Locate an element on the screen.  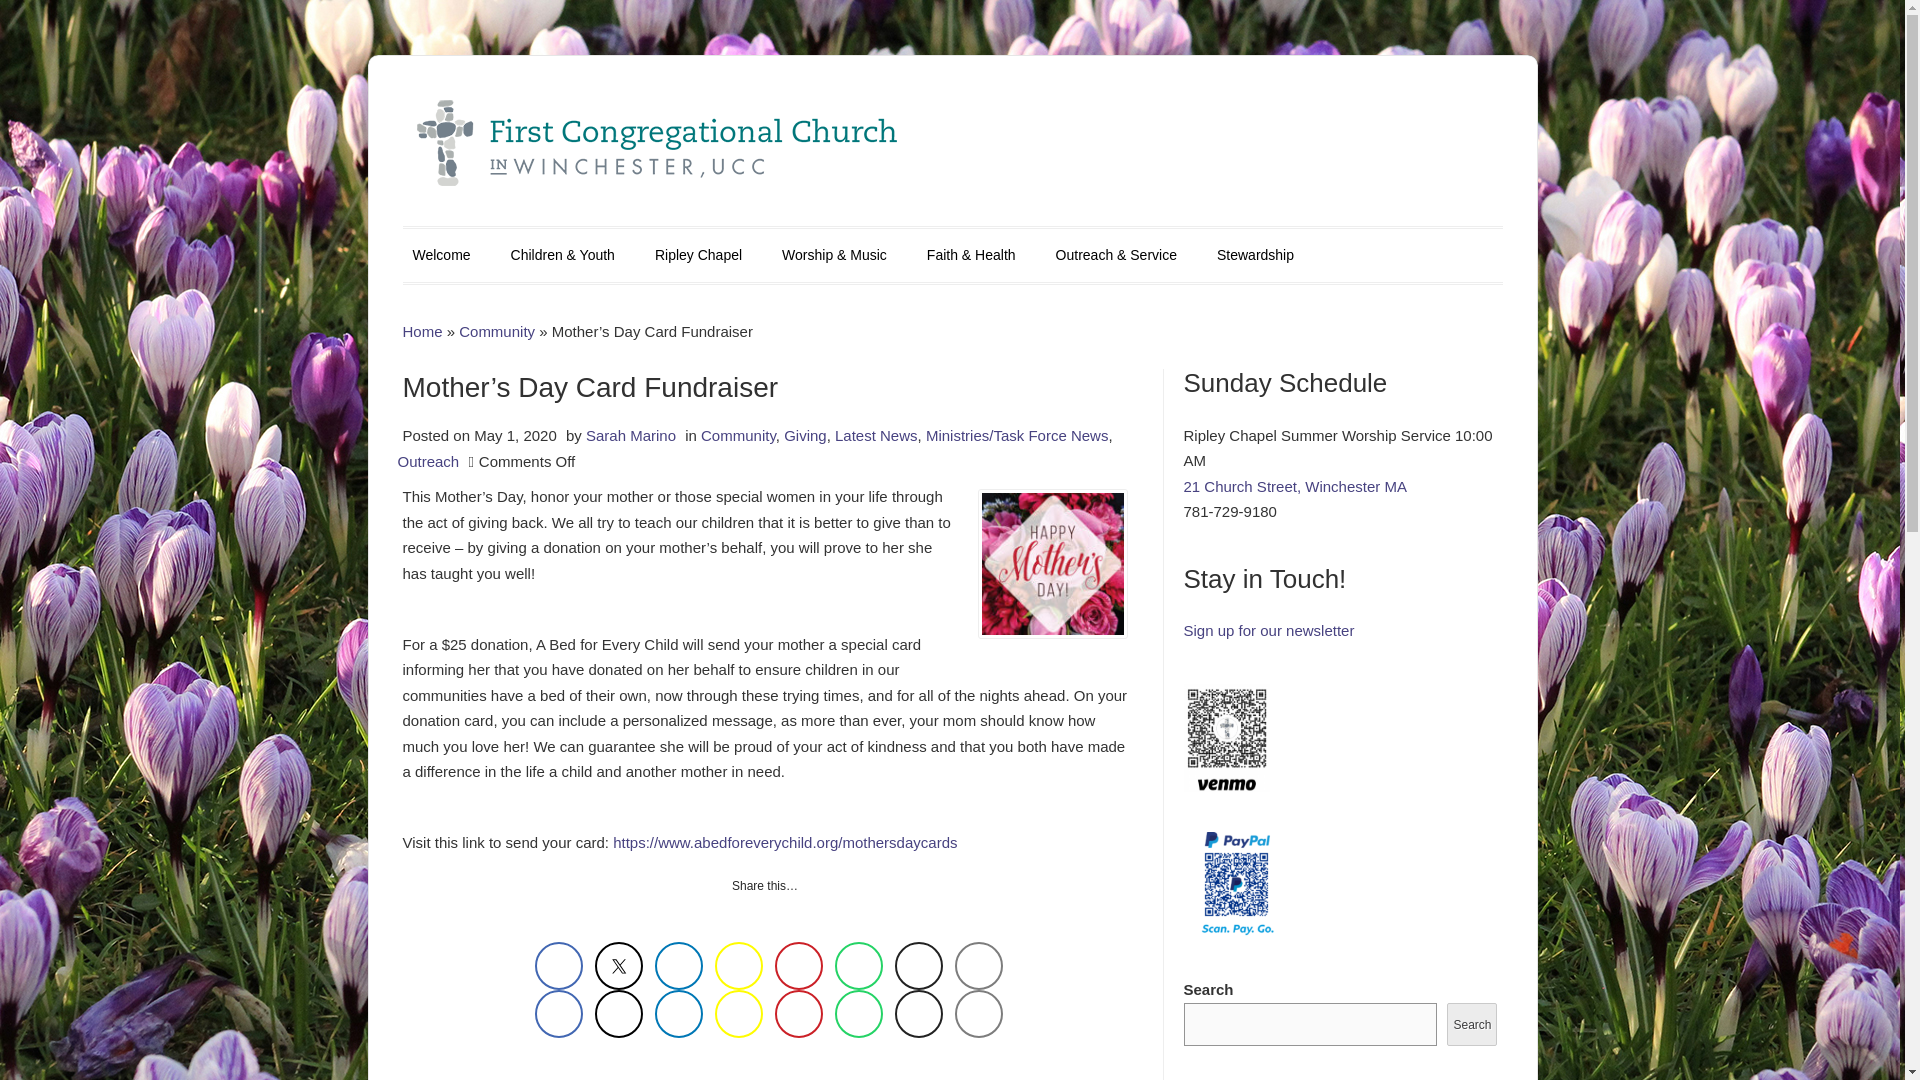
Posts by Sarah Marino is located at coordinates (630, 434).